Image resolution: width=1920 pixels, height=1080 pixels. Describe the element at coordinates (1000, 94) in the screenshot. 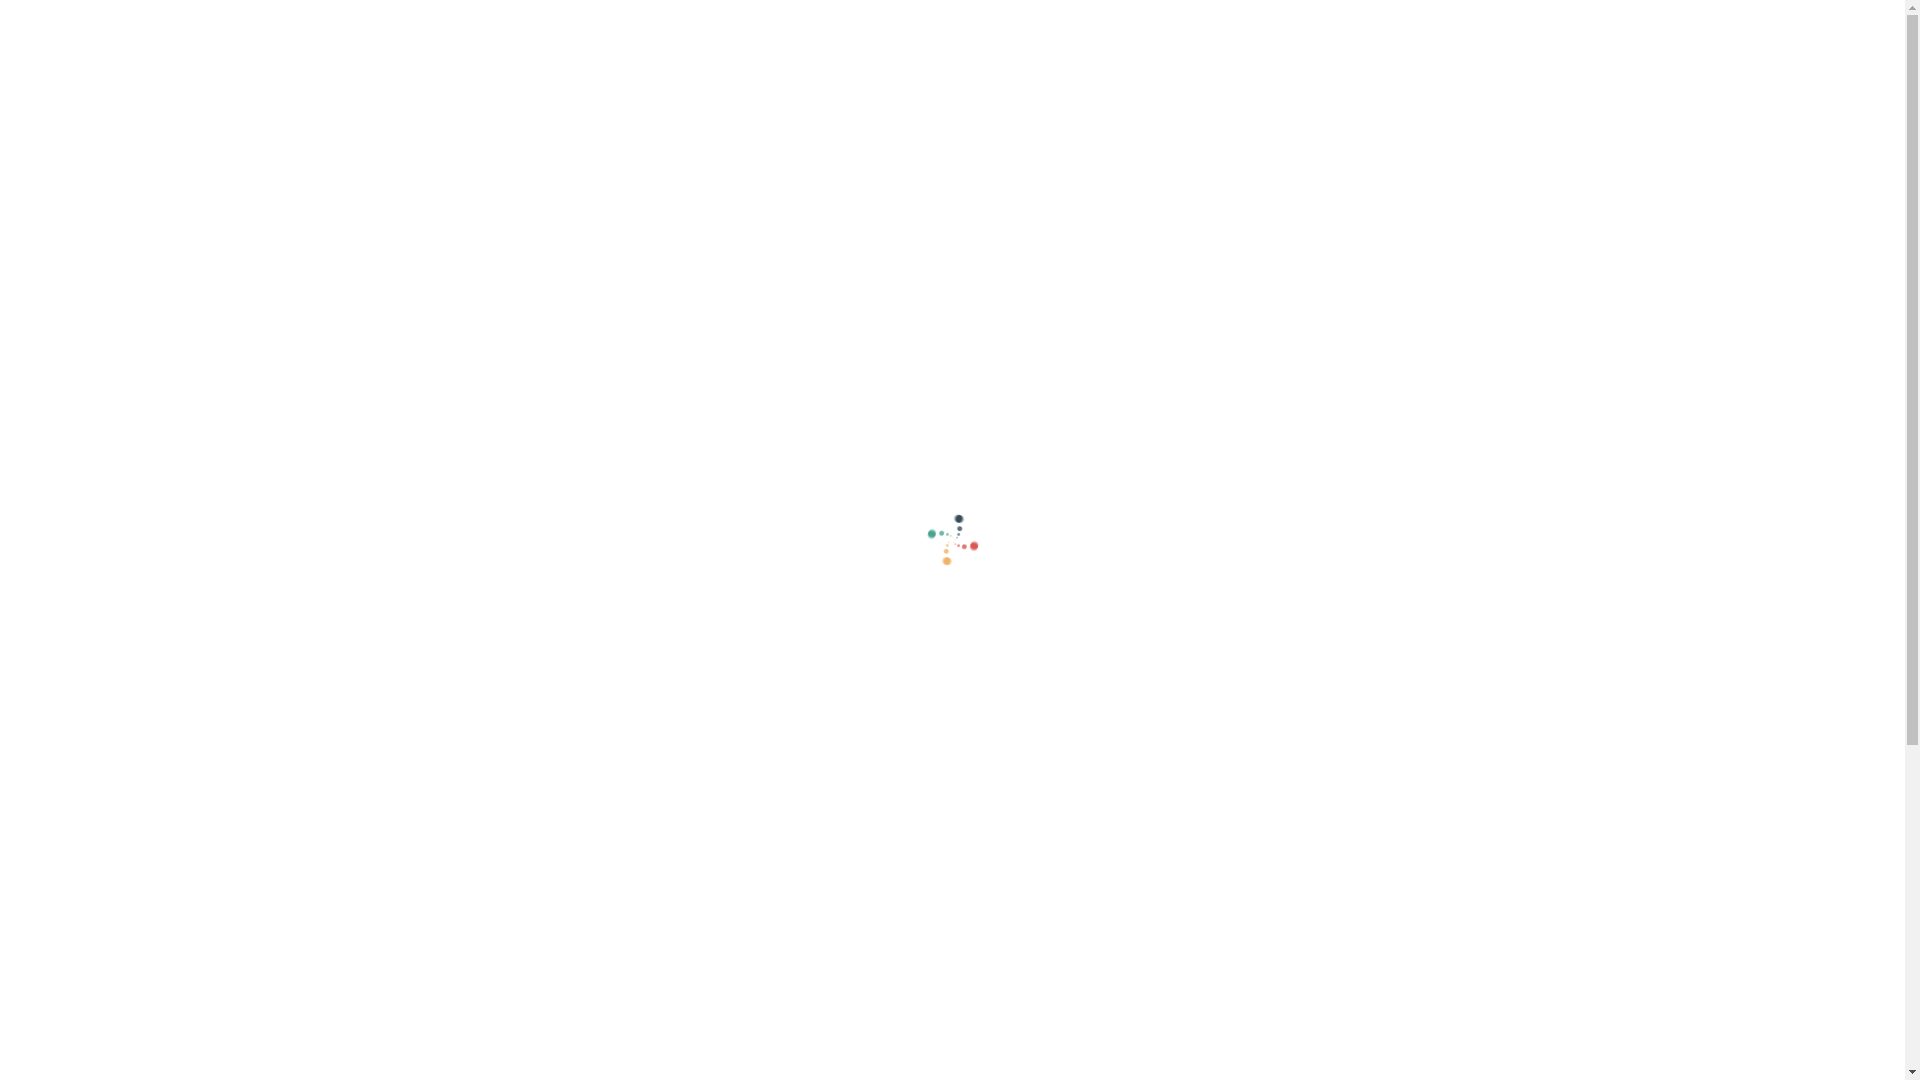

I see `HOME` at that location.